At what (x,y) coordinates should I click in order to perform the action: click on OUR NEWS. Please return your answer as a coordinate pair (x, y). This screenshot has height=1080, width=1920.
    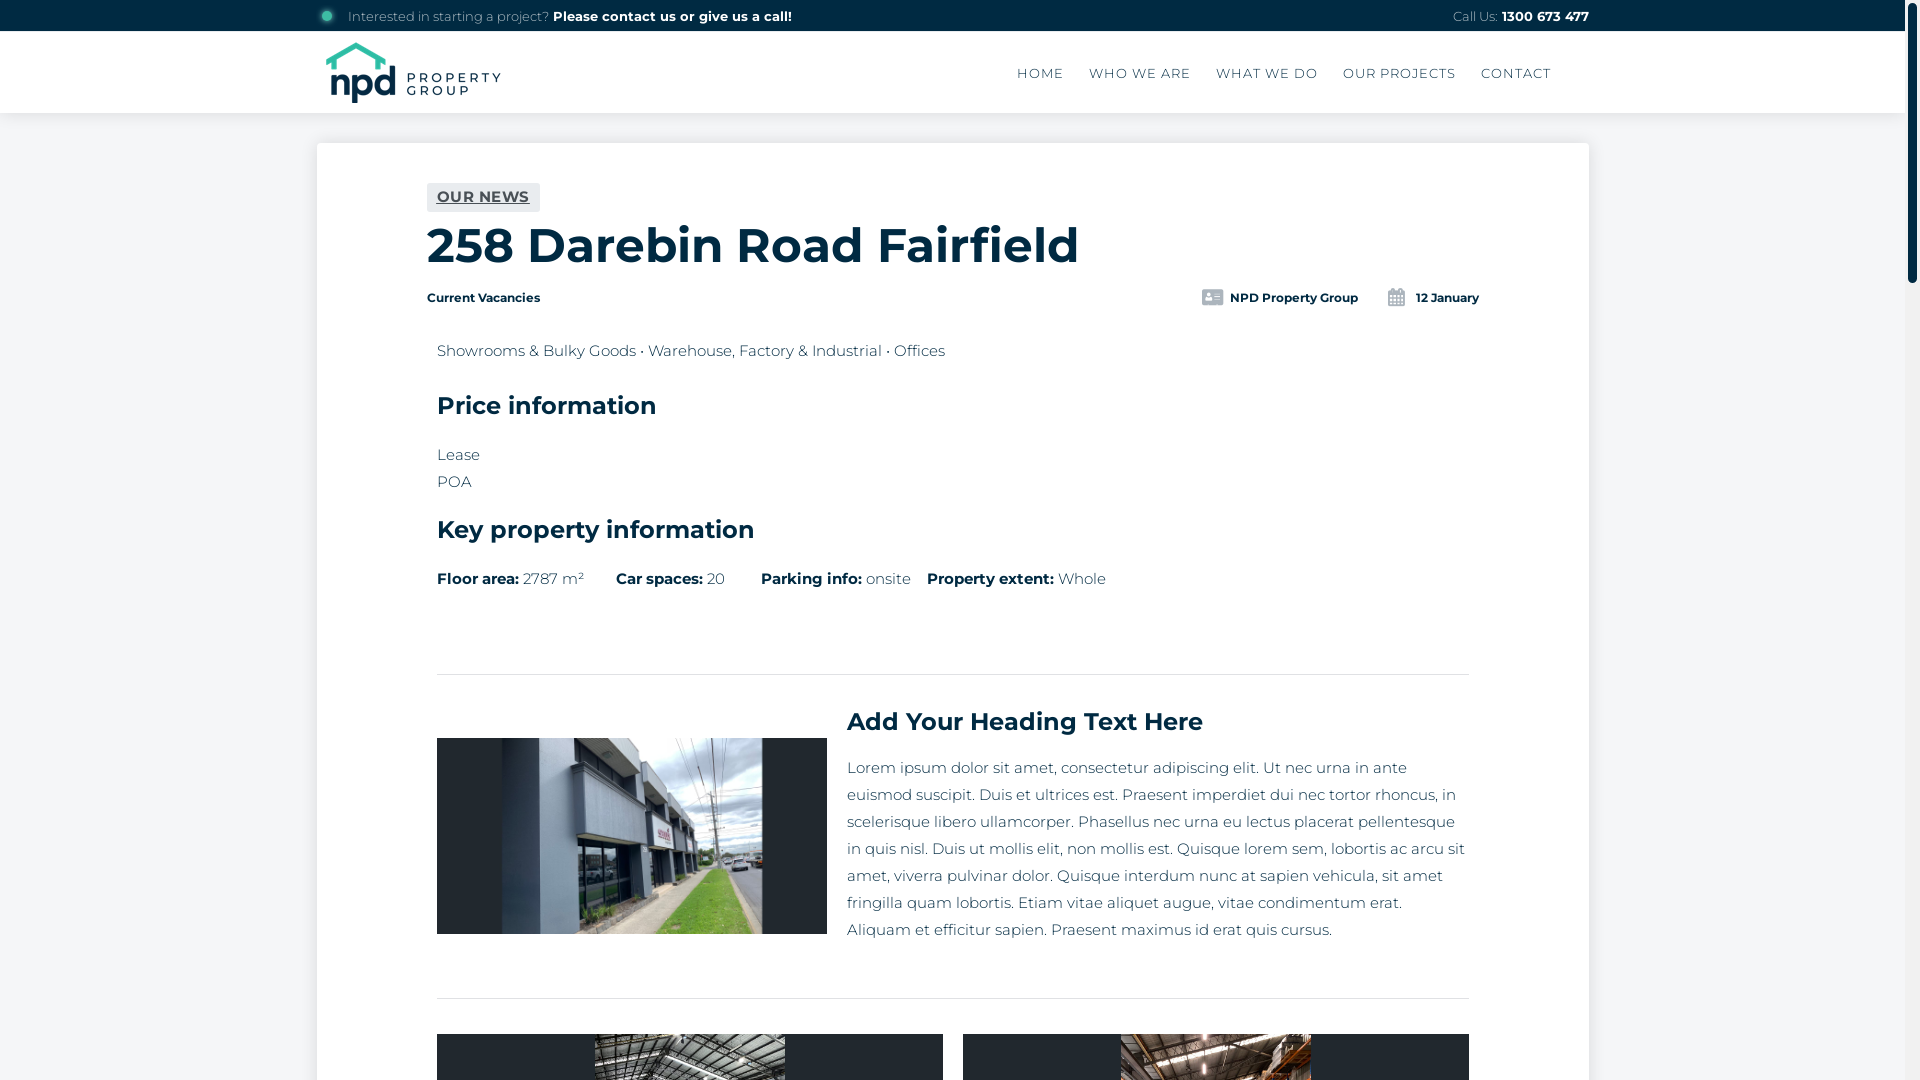
    Looking at the image, I should click on (482, 198).